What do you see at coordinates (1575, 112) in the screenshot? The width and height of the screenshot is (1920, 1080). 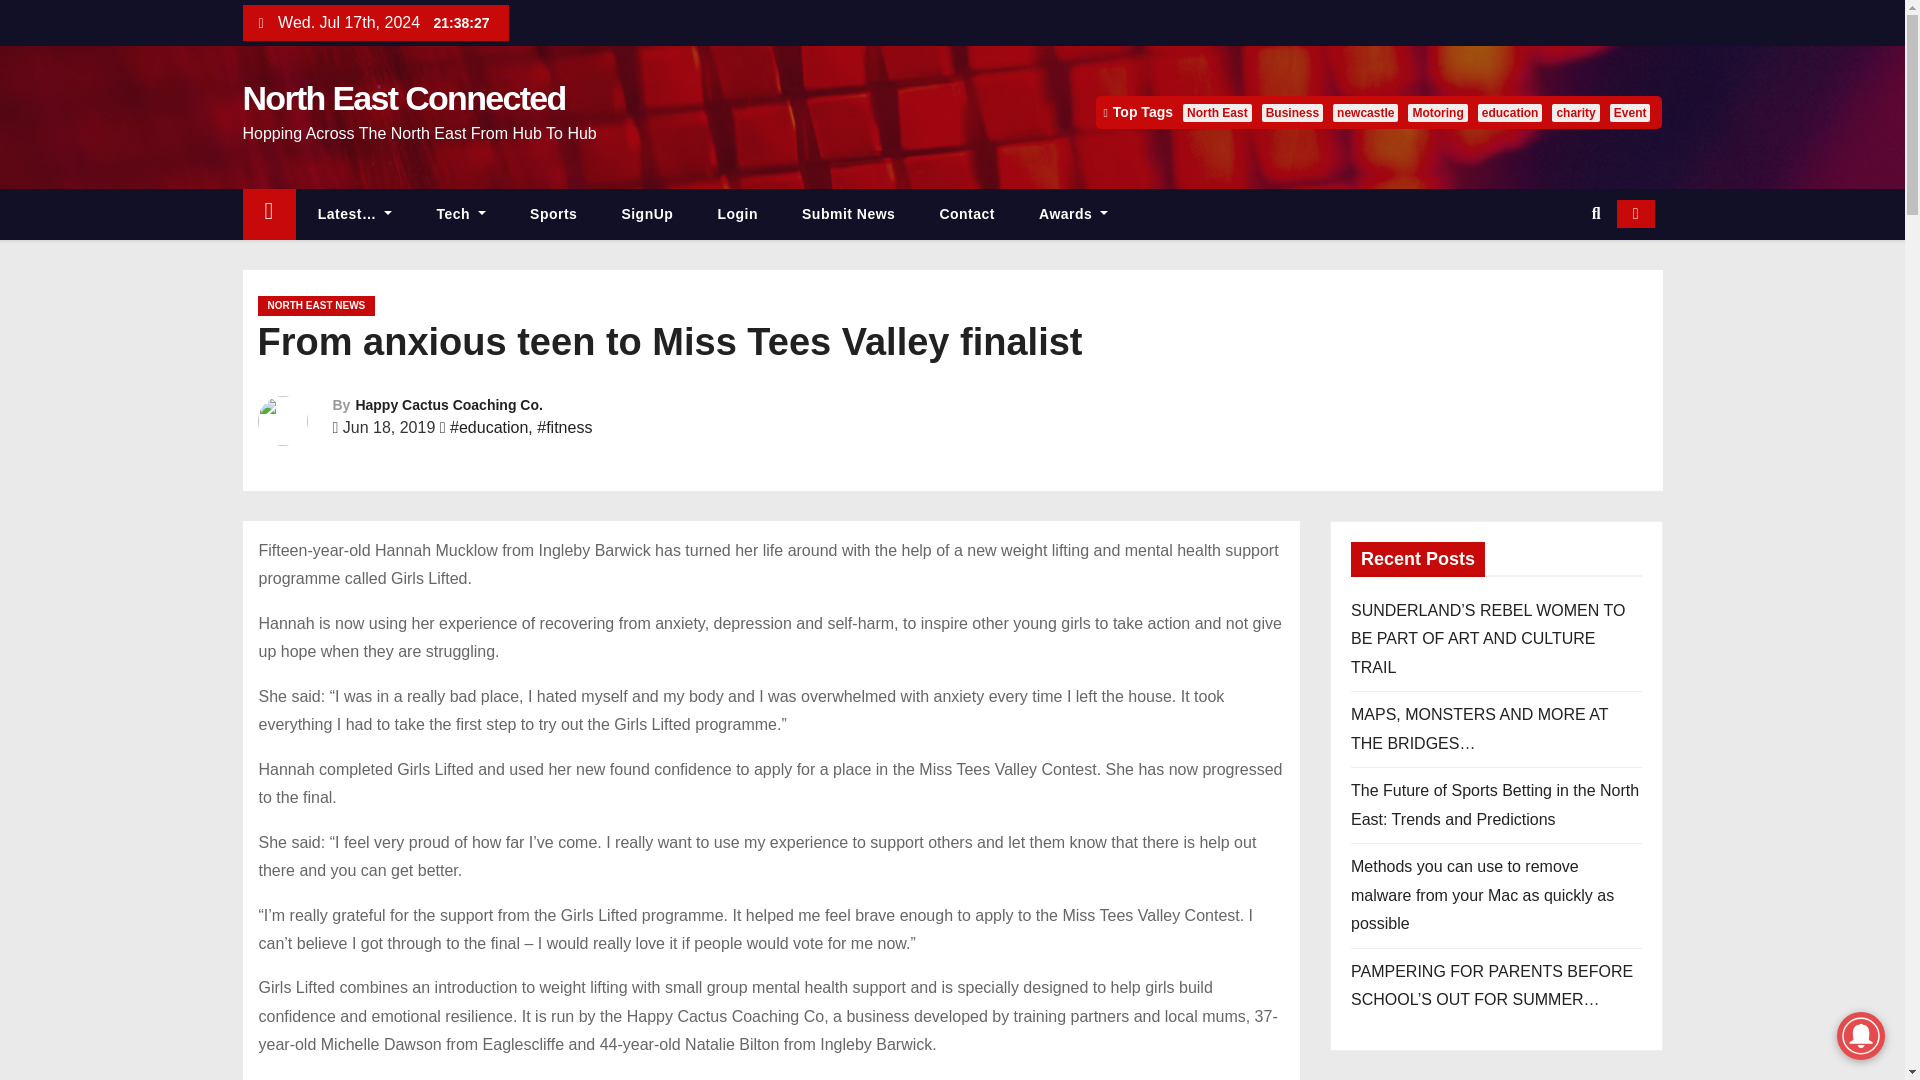 I see `charity` at bounding box center [1575, 112].